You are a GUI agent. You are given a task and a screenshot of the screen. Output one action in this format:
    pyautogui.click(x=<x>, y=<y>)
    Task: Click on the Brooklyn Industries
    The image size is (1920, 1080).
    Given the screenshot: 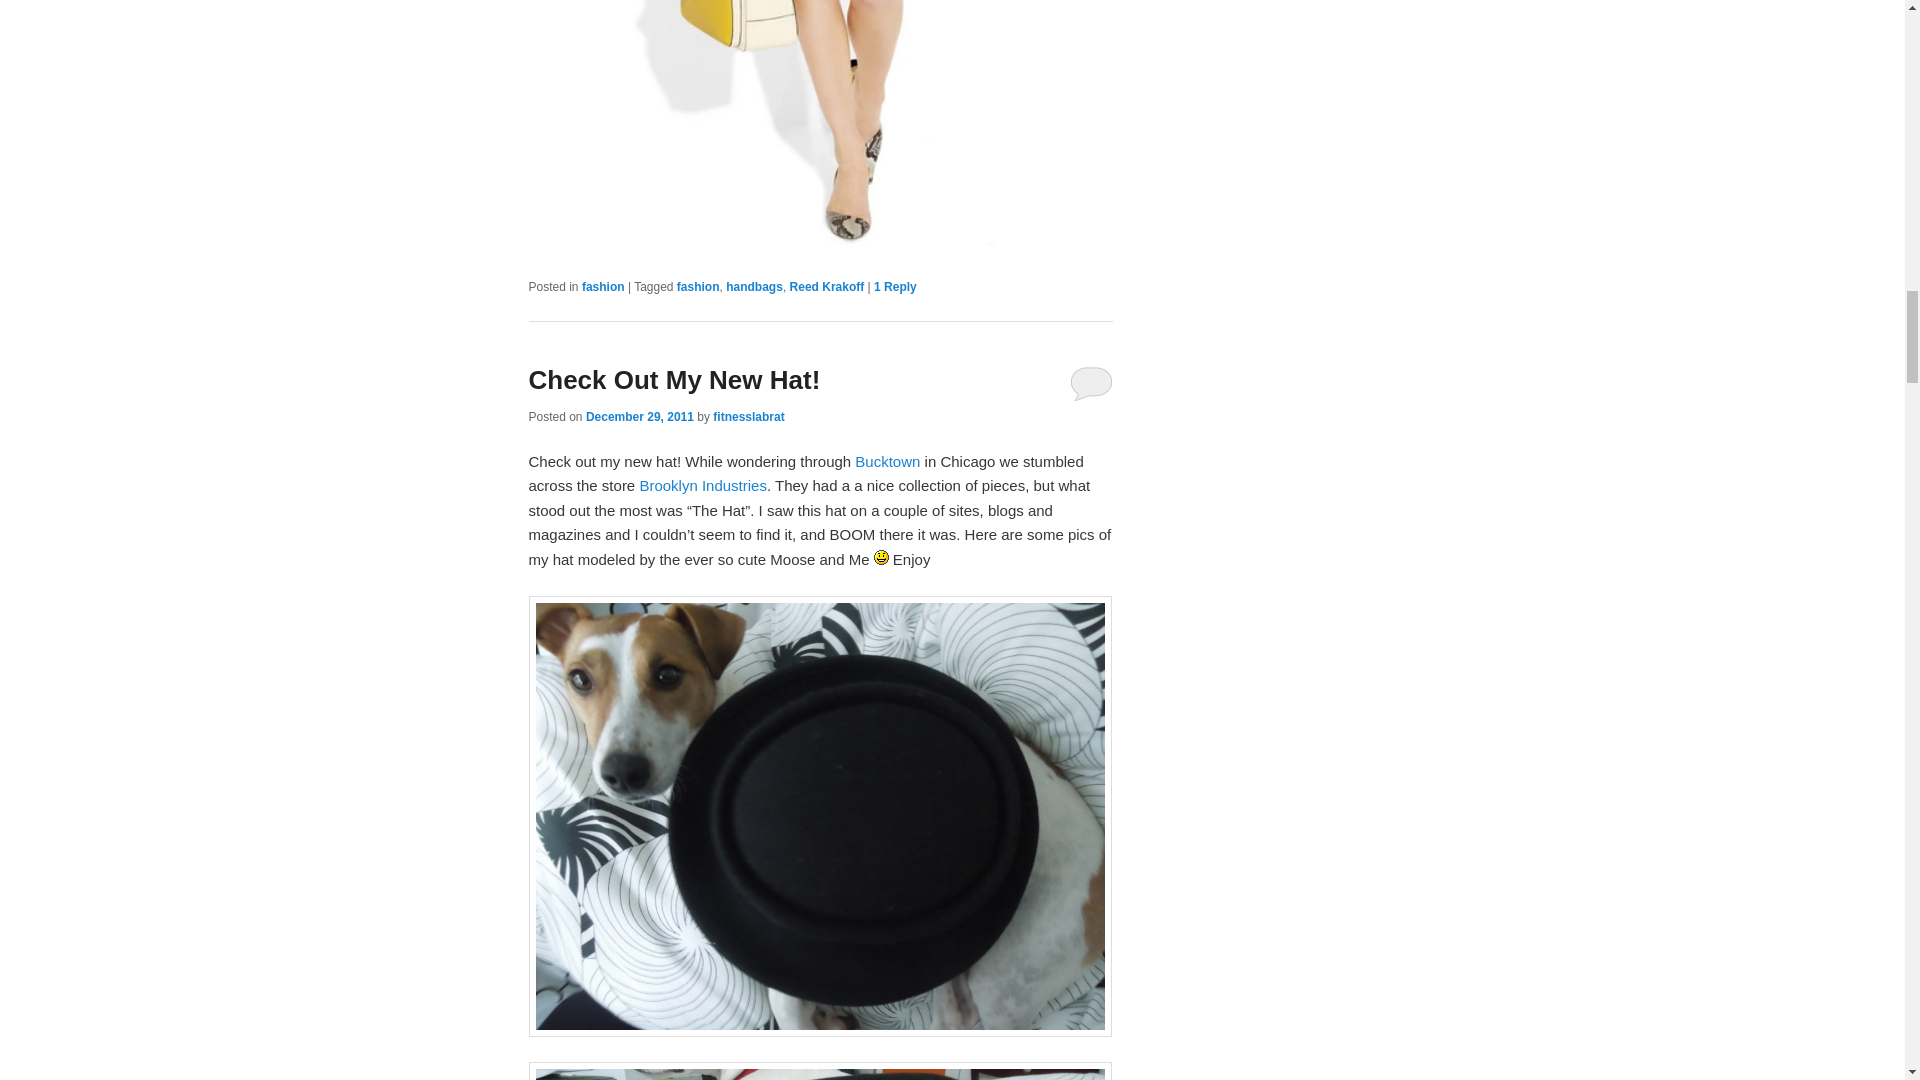 What is the action you would take?
    pyautogui.click(x=702, y=485)
    